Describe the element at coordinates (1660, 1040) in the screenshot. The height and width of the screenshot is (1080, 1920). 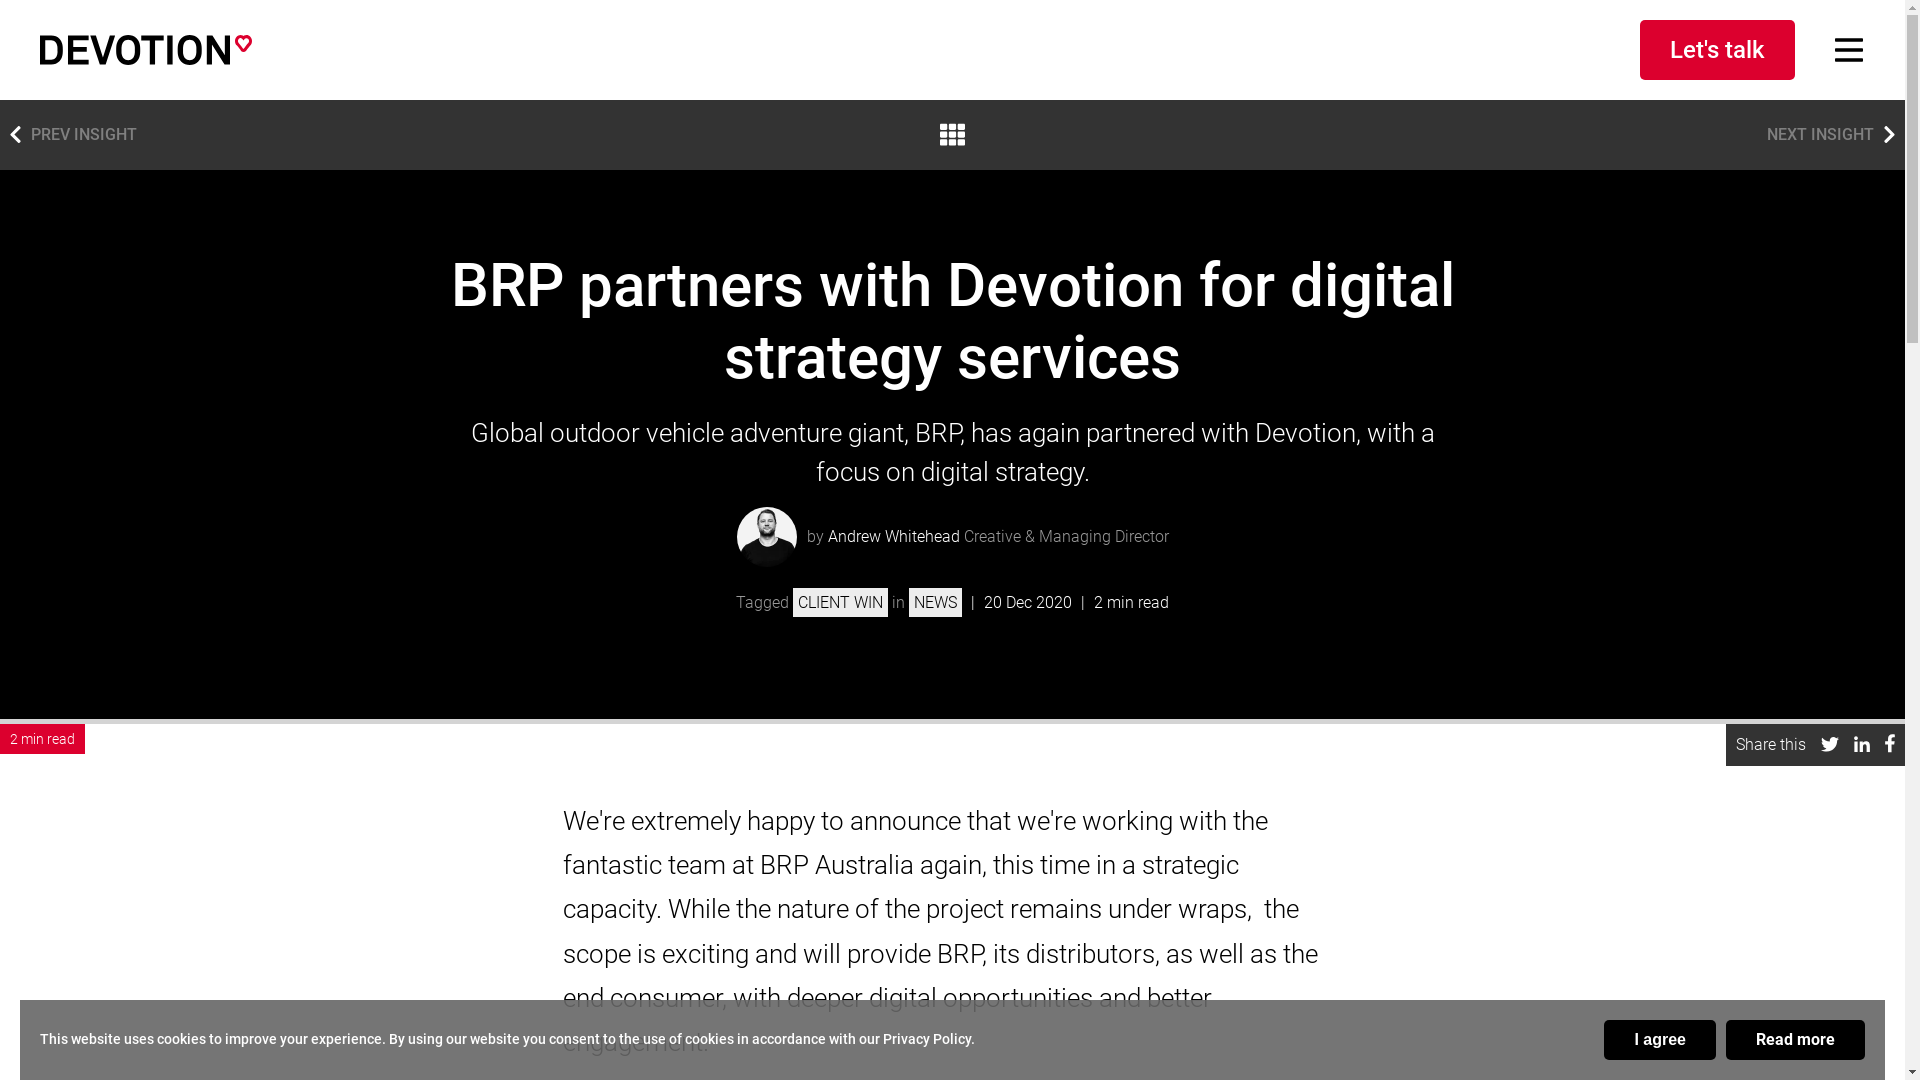
I see `I agree` at that location.